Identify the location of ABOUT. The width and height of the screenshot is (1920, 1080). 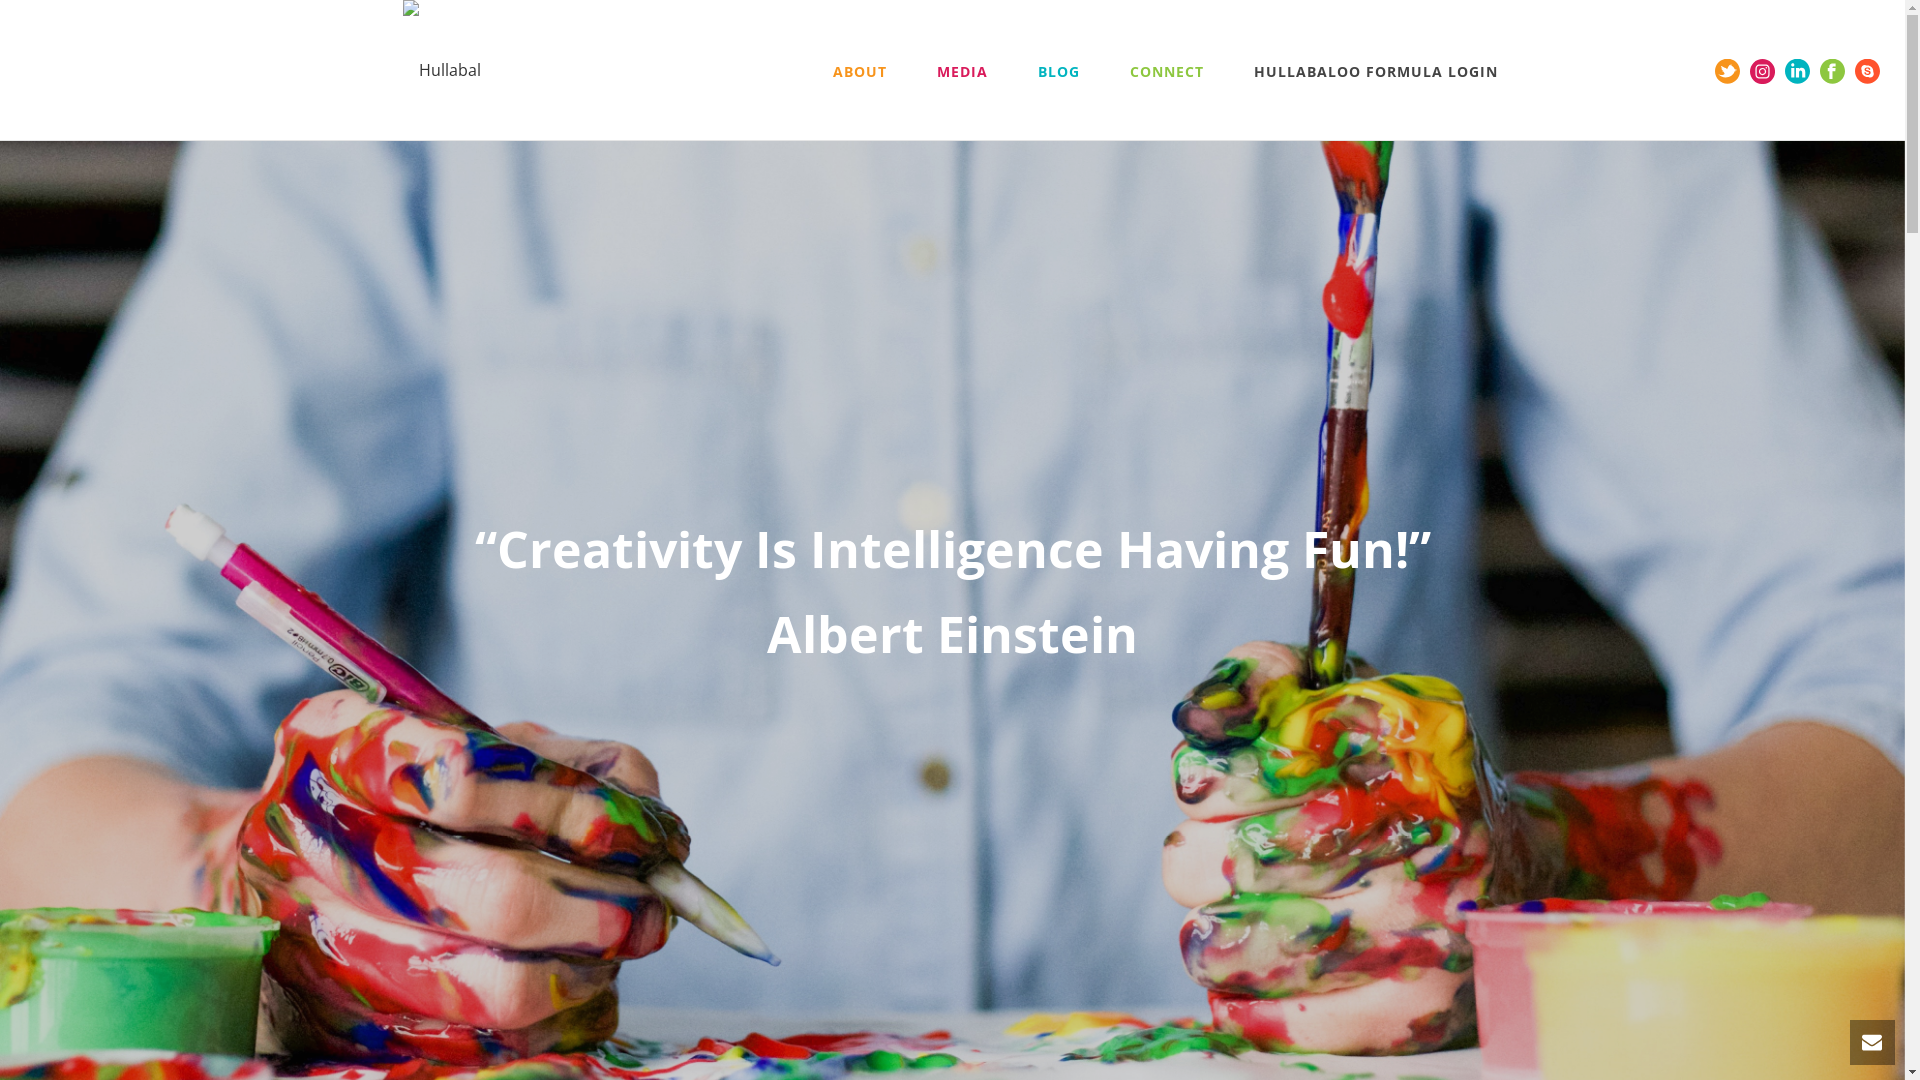
(860, 70).